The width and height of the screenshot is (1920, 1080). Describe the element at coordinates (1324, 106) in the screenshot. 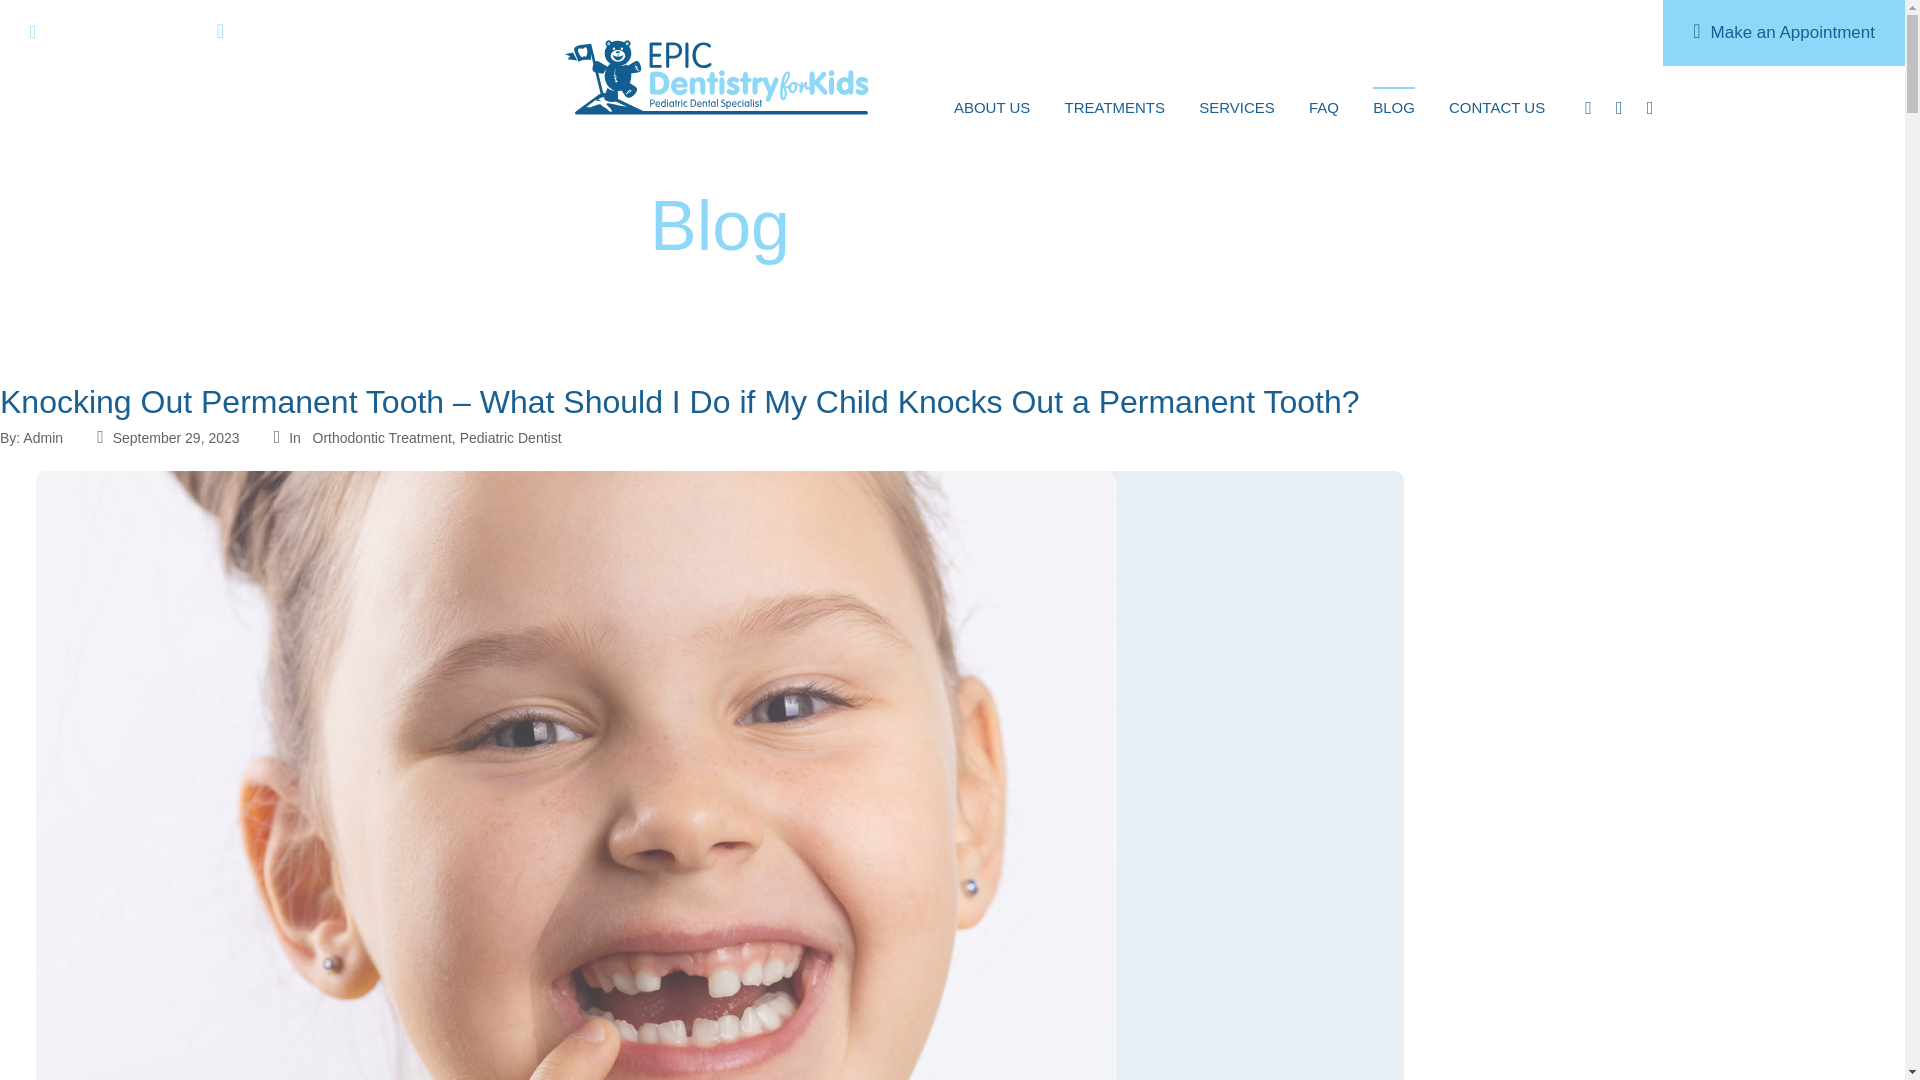

I see `FAQ` at that location.